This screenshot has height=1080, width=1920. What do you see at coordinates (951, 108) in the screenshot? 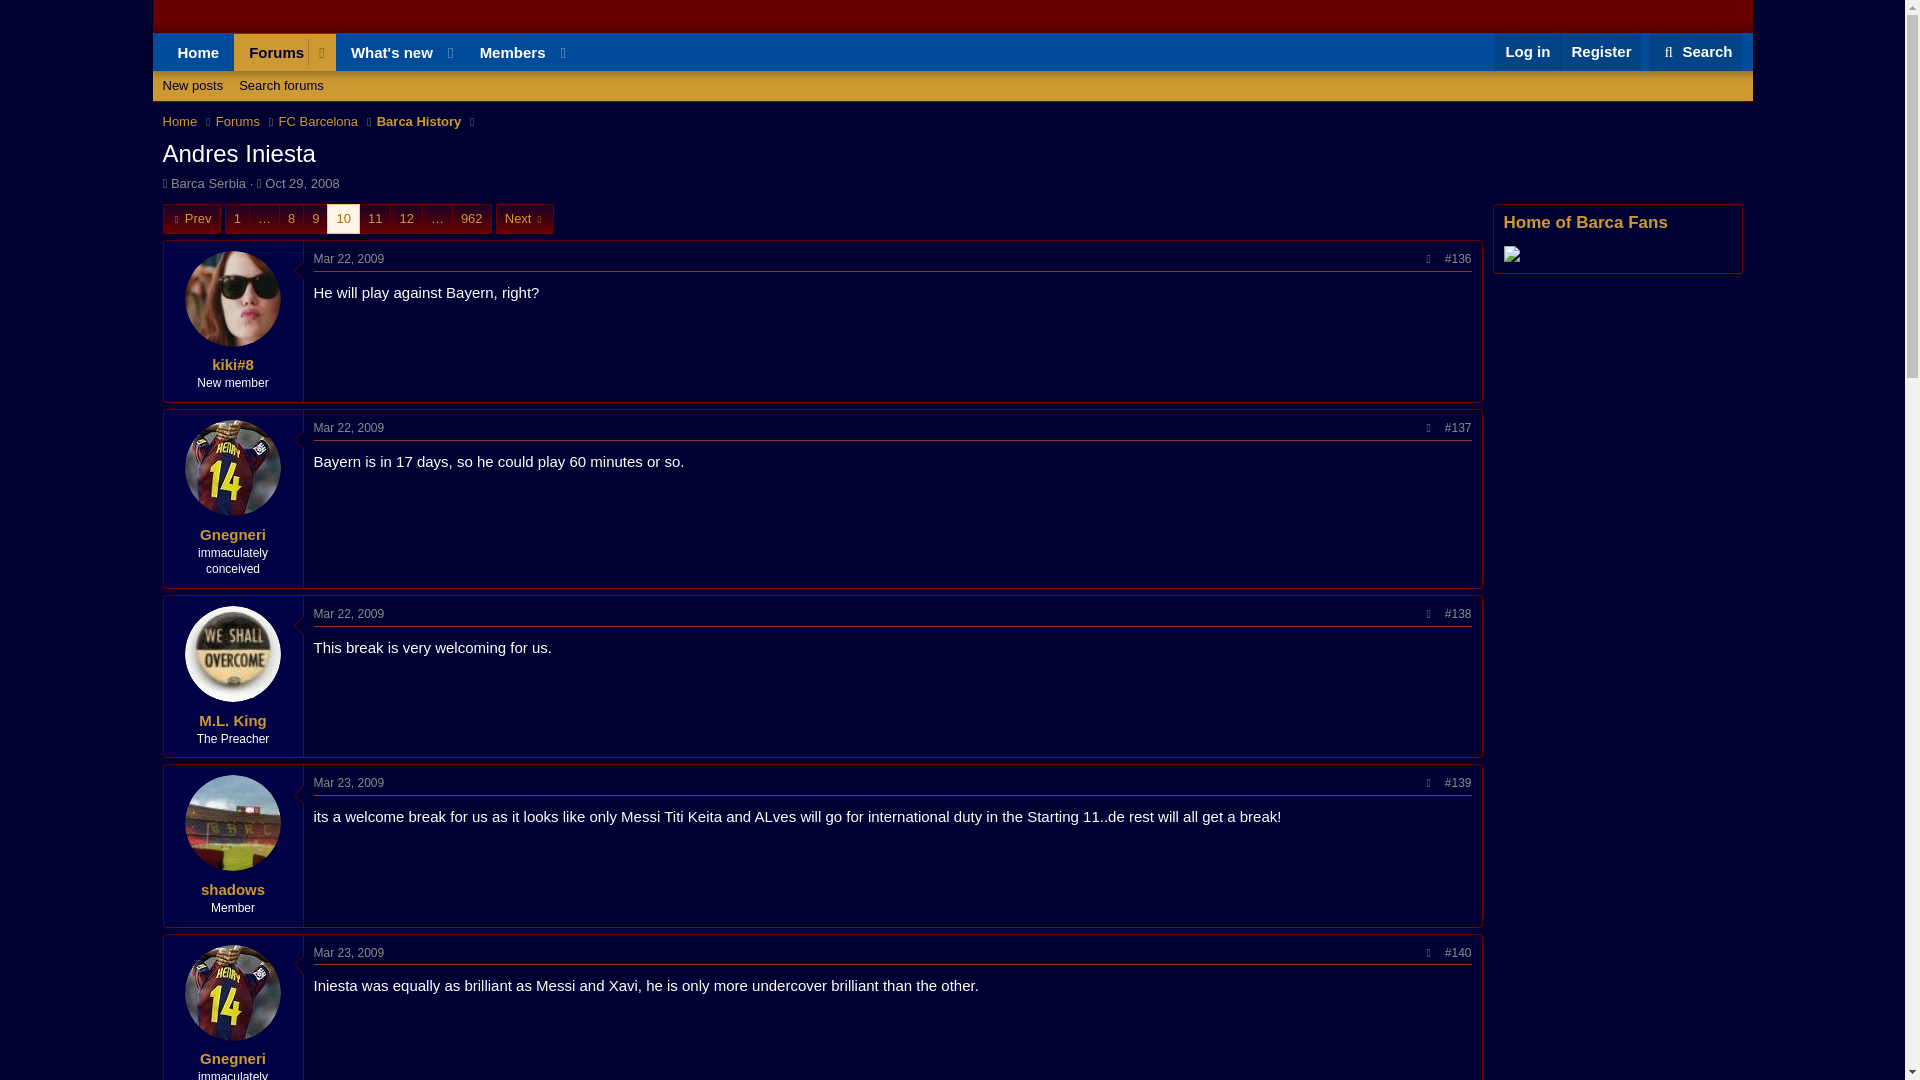
I see `Log in` at bounding box center [951, 108].